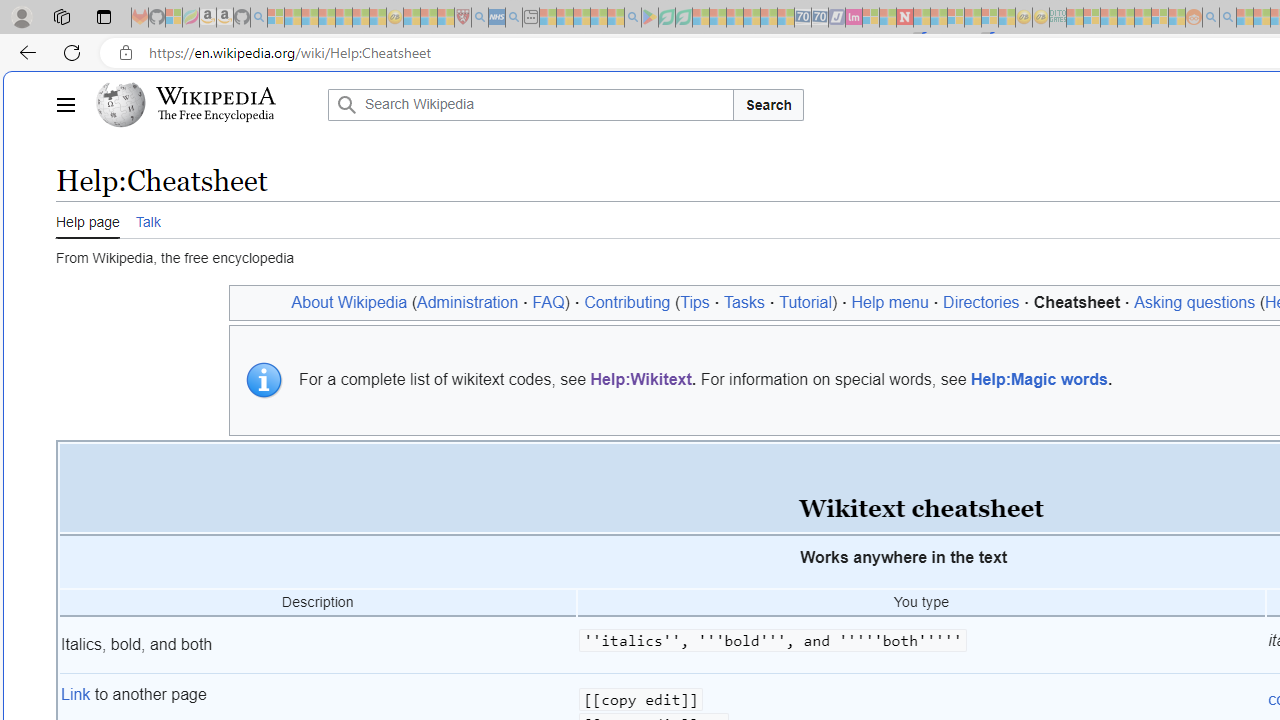 This screenshot has height=720, width=1280. What do you see at coordinates (632, 18) in the screenshot?
I see `google - Search - Sleeping` at bounding box center [632, 18].